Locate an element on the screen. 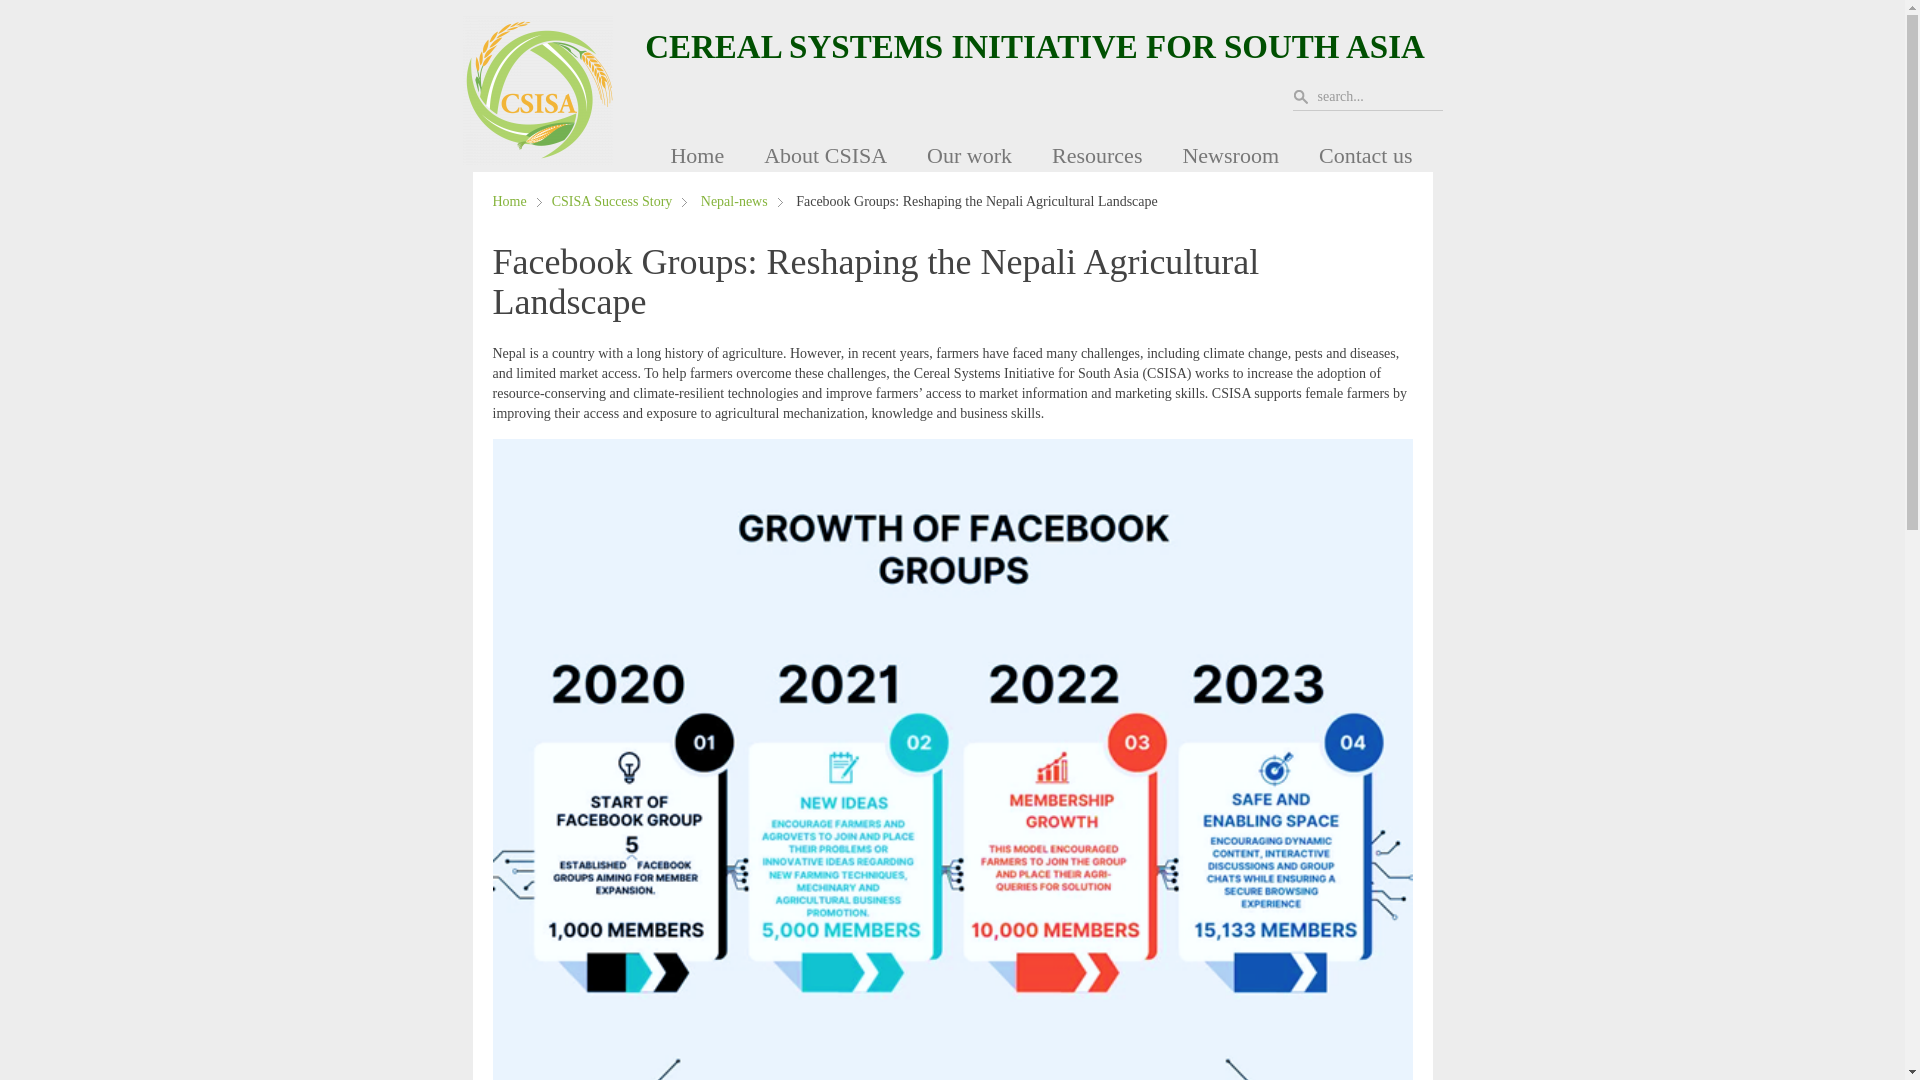 The height and width of the screenshot is (1080, 1920). Reset is located at coordinates (4, 4).